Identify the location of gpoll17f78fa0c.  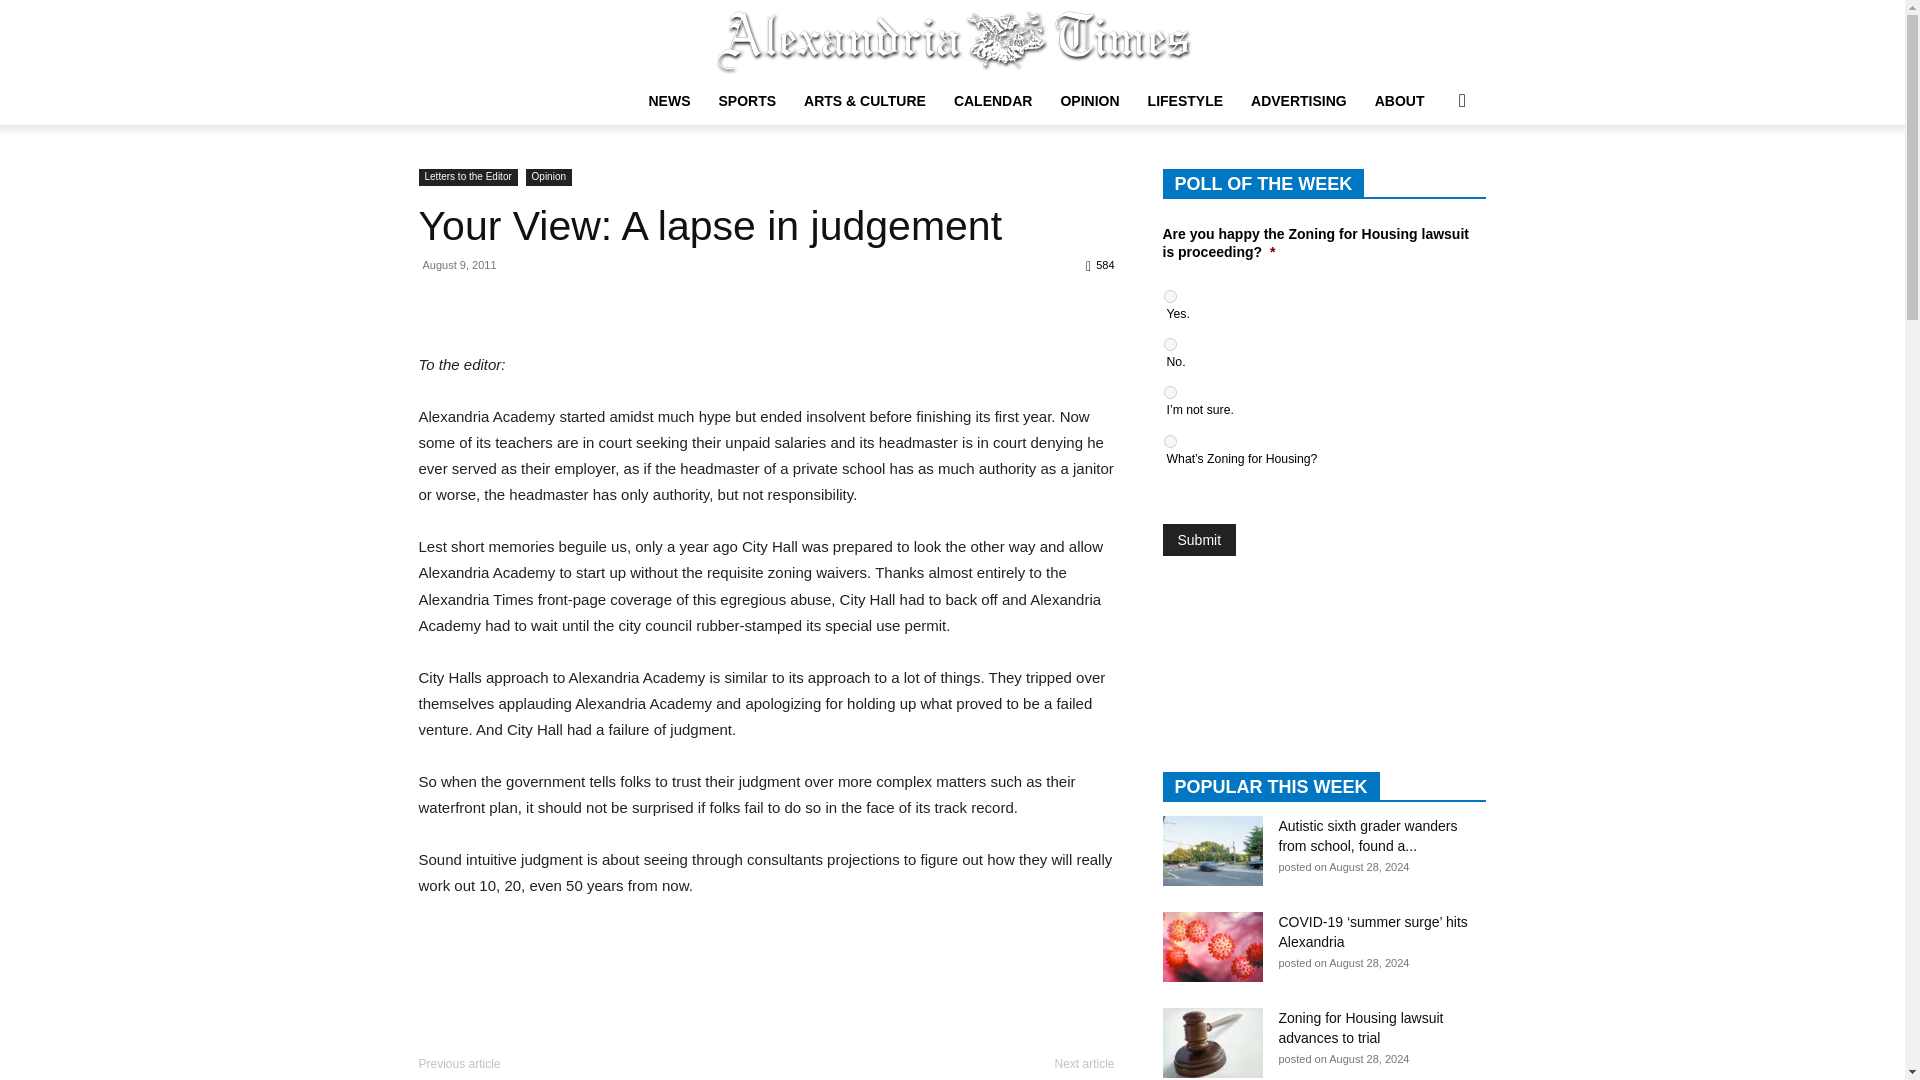
(1170, 344).